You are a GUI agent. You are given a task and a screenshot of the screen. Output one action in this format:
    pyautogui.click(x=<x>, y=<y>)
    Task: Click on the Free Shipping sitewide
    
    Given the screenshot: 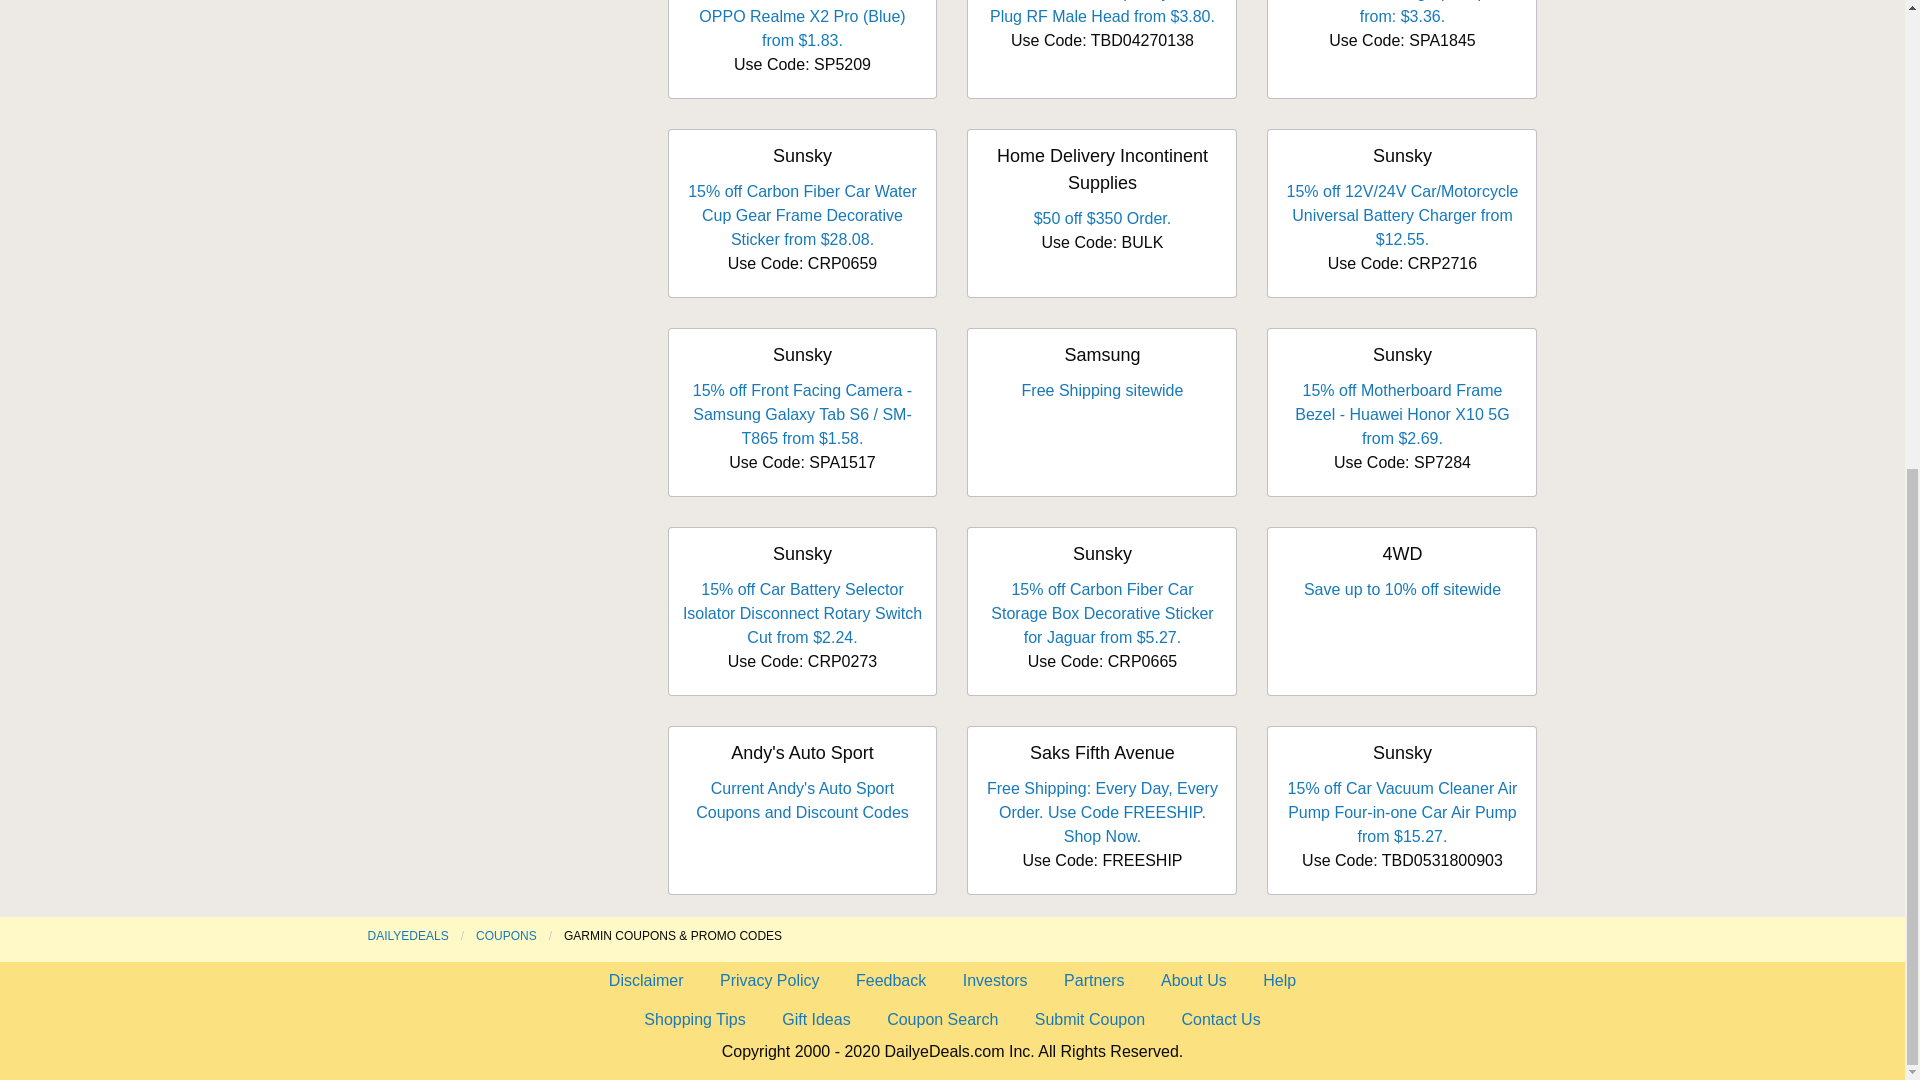 What is the action you would take?
    pyautogui.click(x=1102, y=390)
    